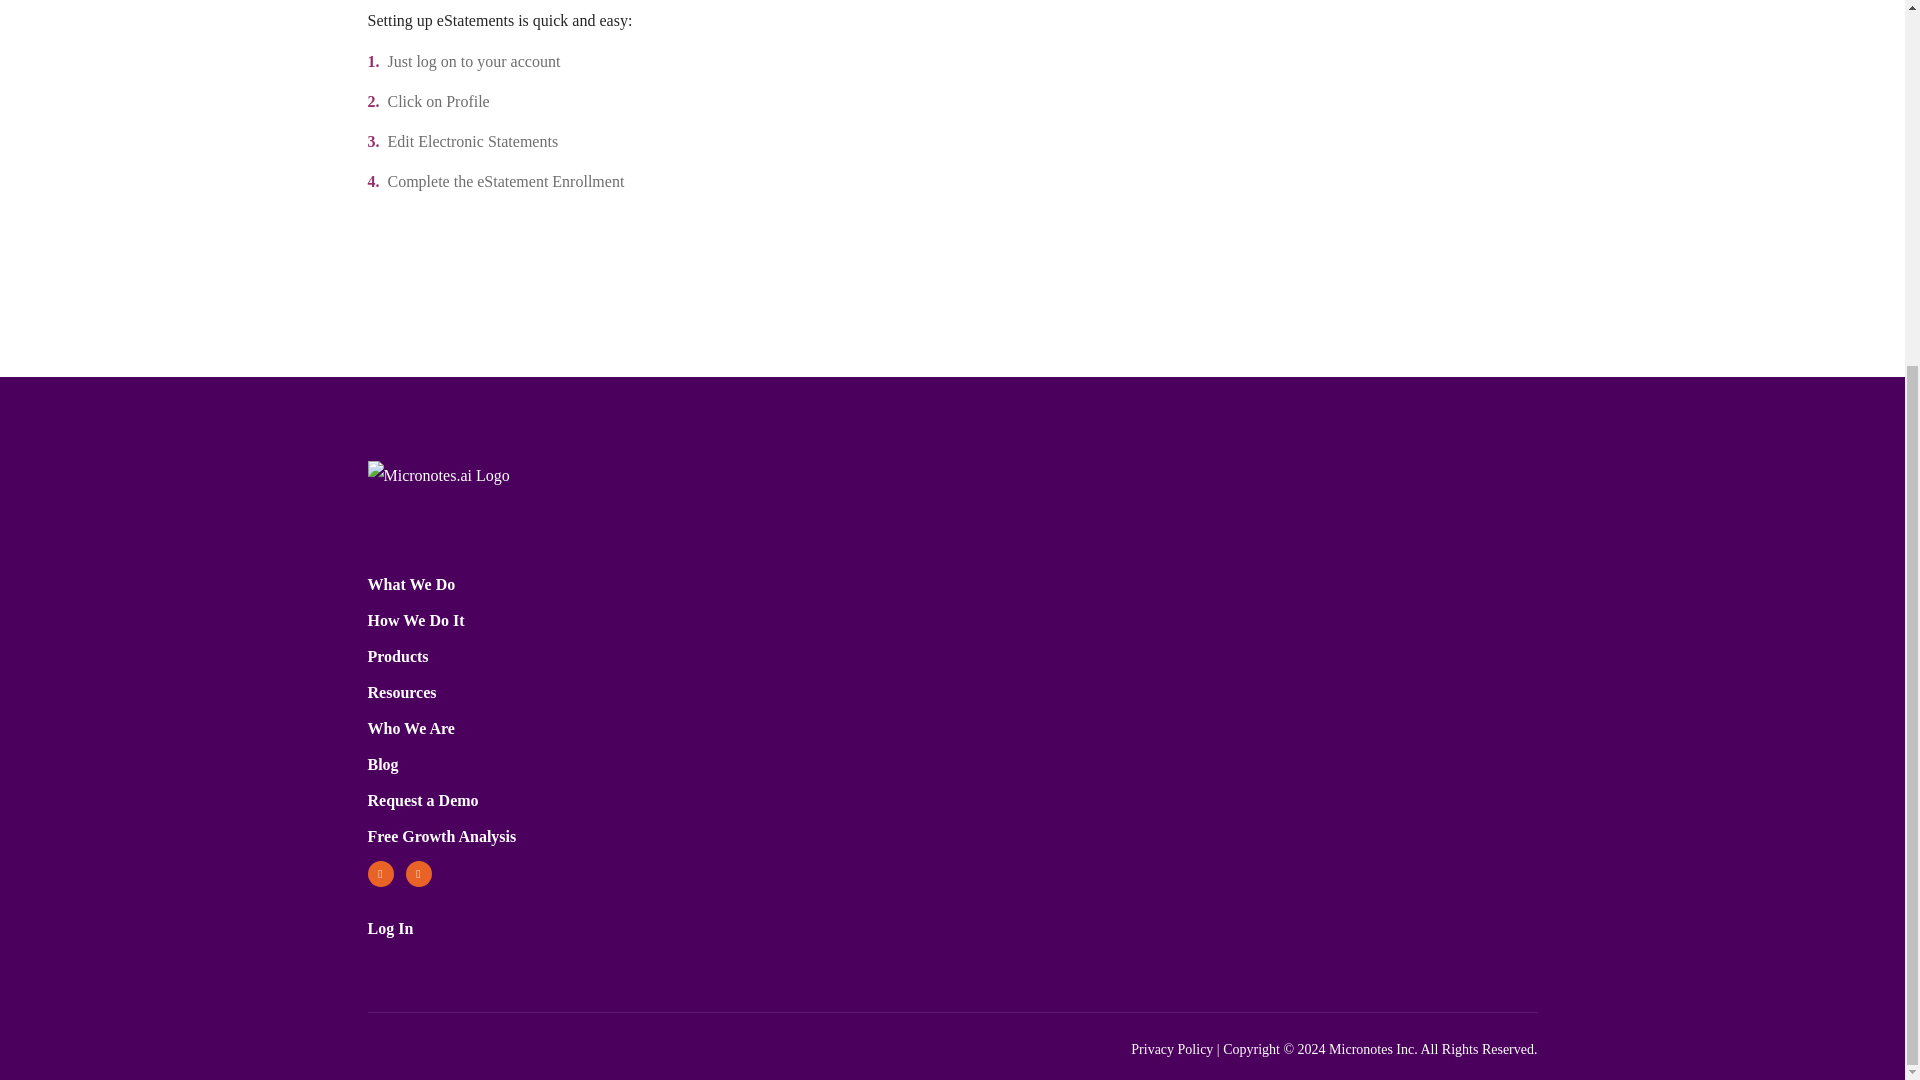  What do you see at coordinates (398, 656) in the screenshot?
I see `Products` at bounding box center [398, 656].